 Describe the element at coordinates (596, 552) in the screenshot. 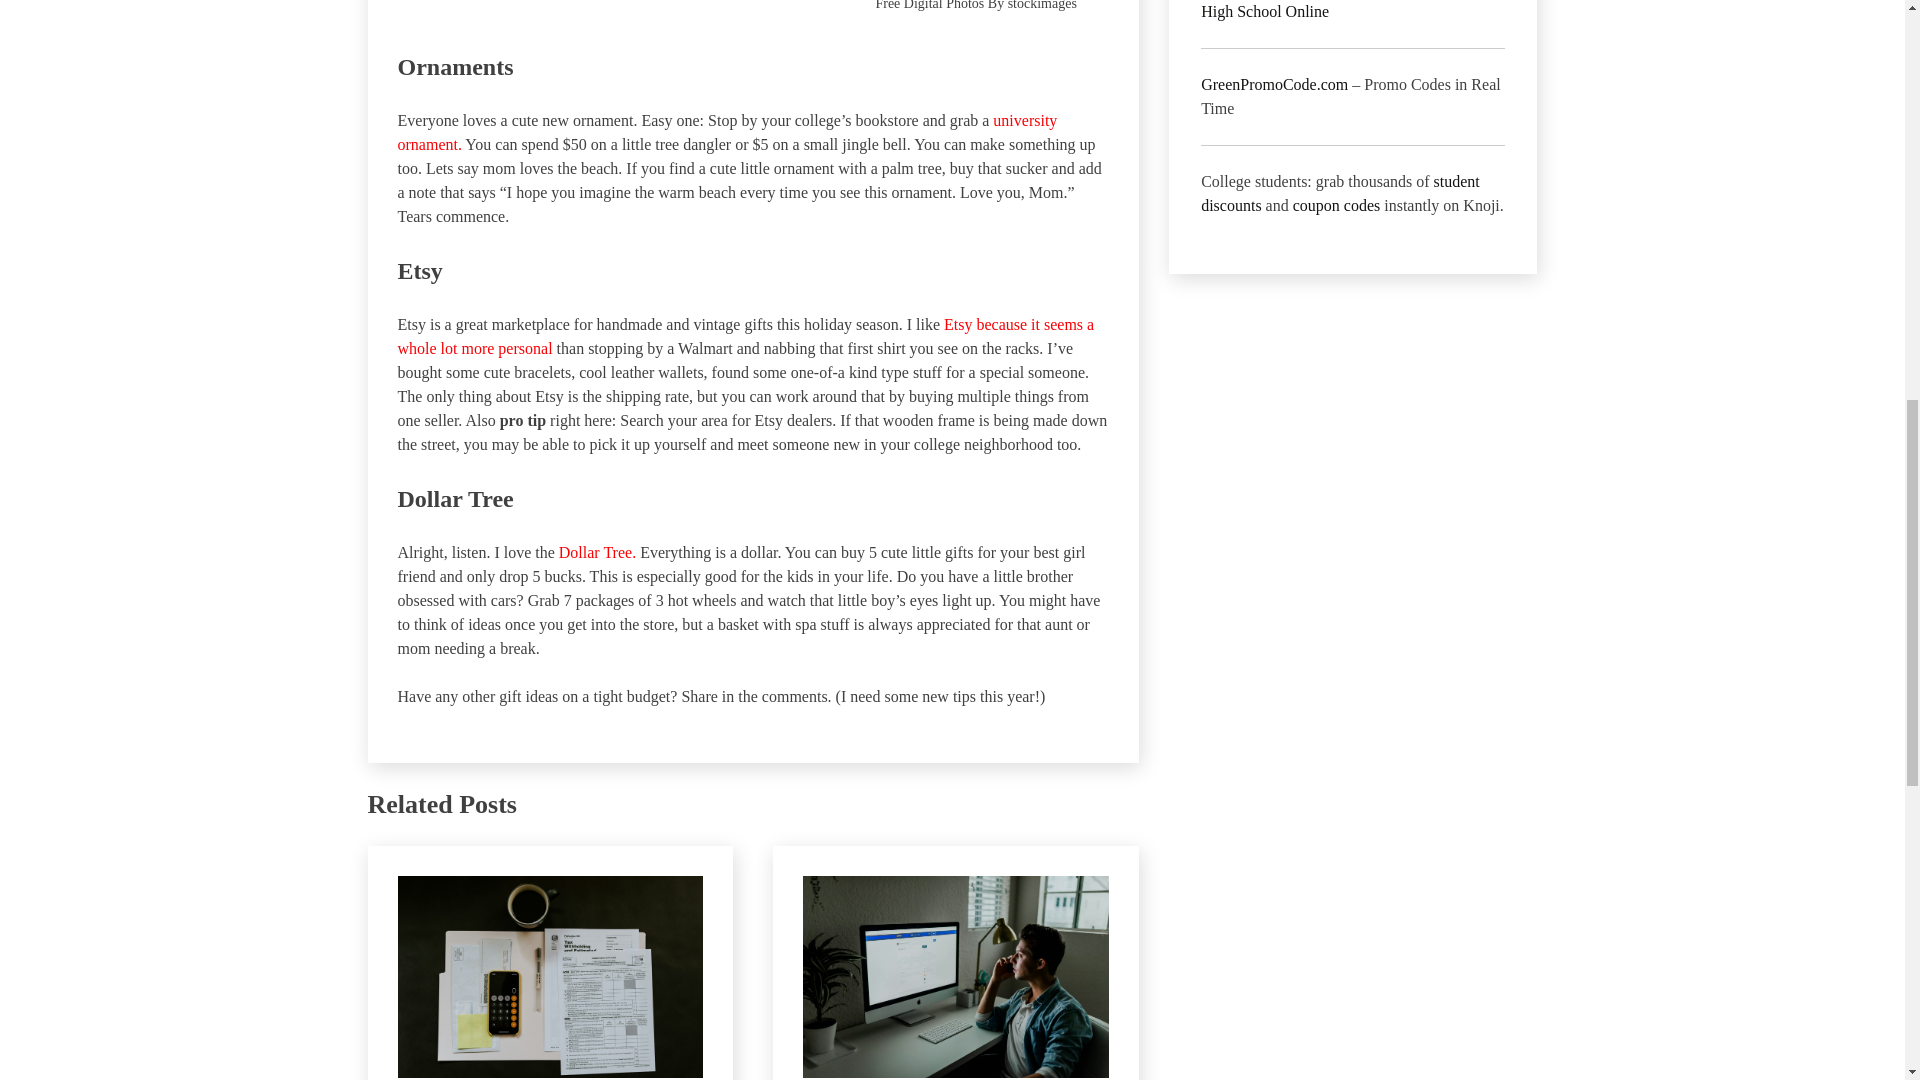

I see `Dollar Tree.` at that location.